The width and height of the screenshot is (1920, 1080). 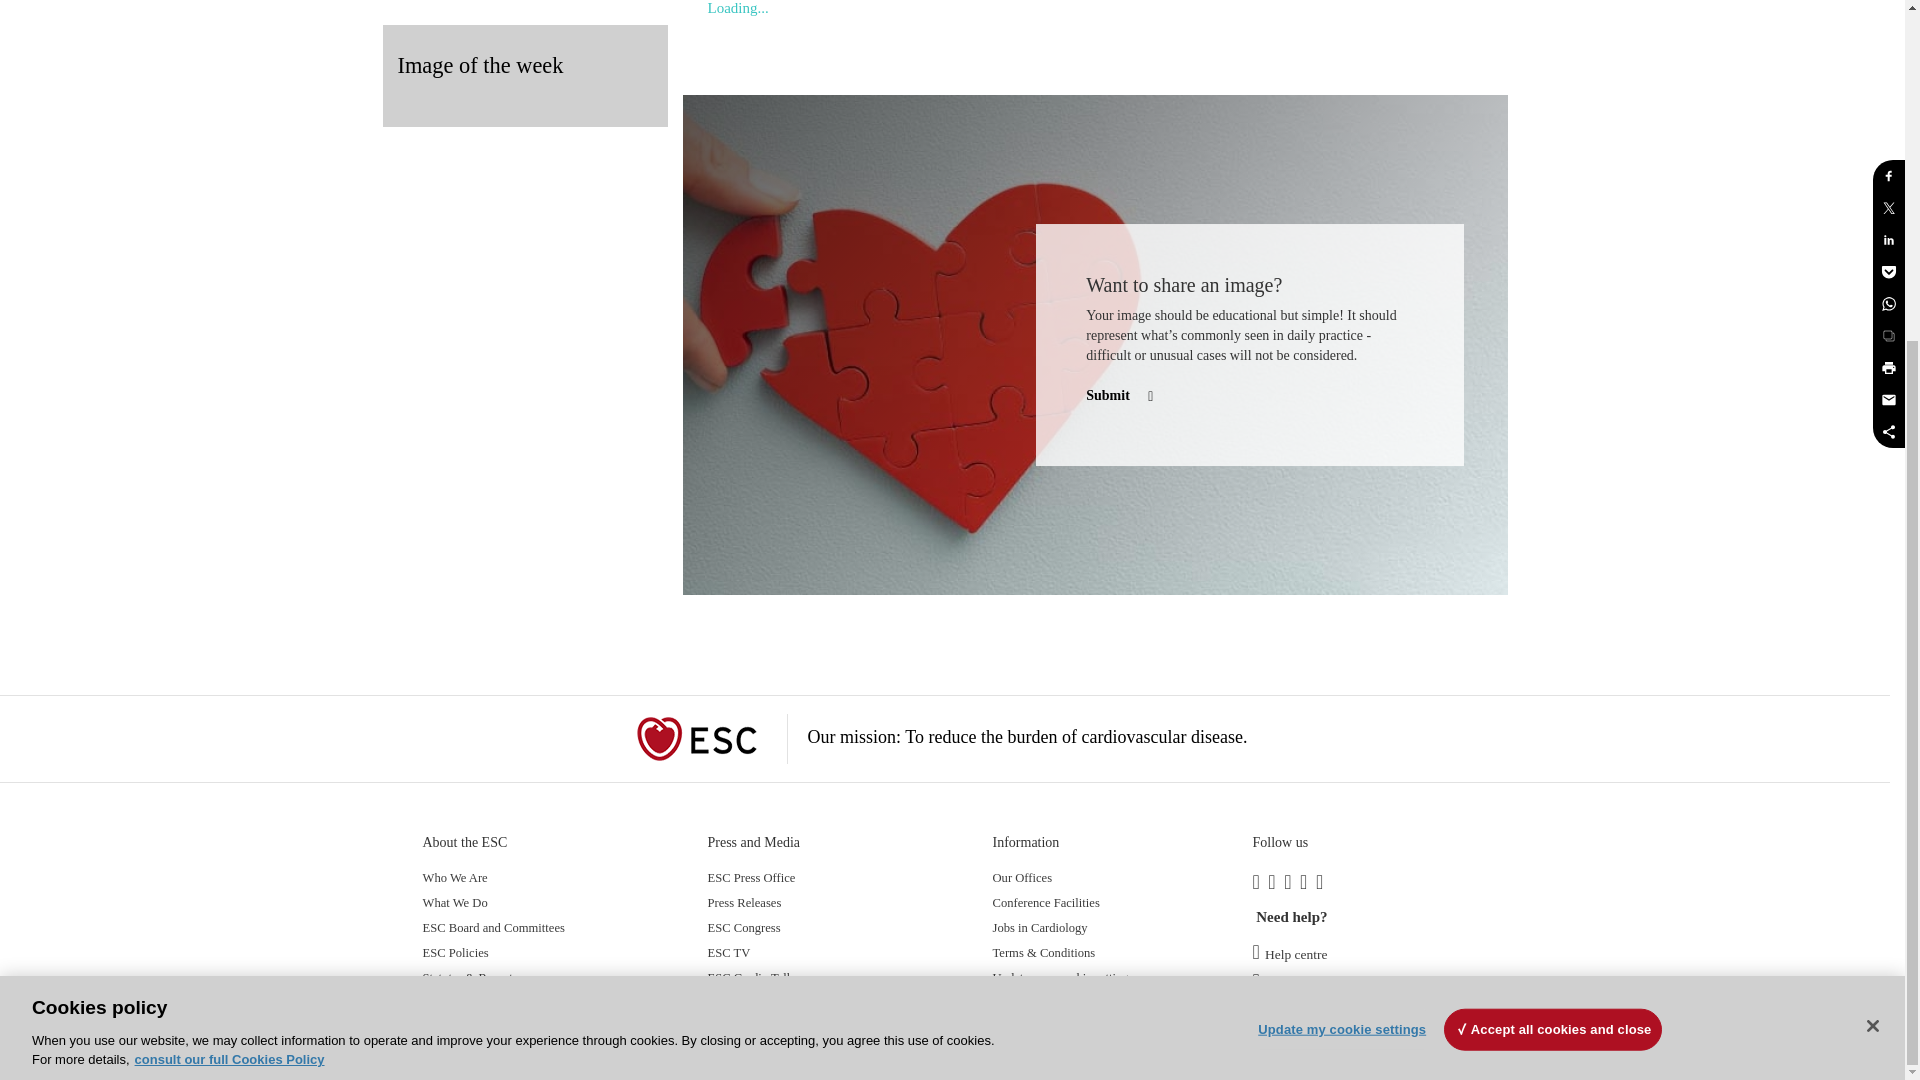 What do you see at coordinates (1288, 954) in the screenshot?
I see ` Help centre` at bounding box center [1288, 954].